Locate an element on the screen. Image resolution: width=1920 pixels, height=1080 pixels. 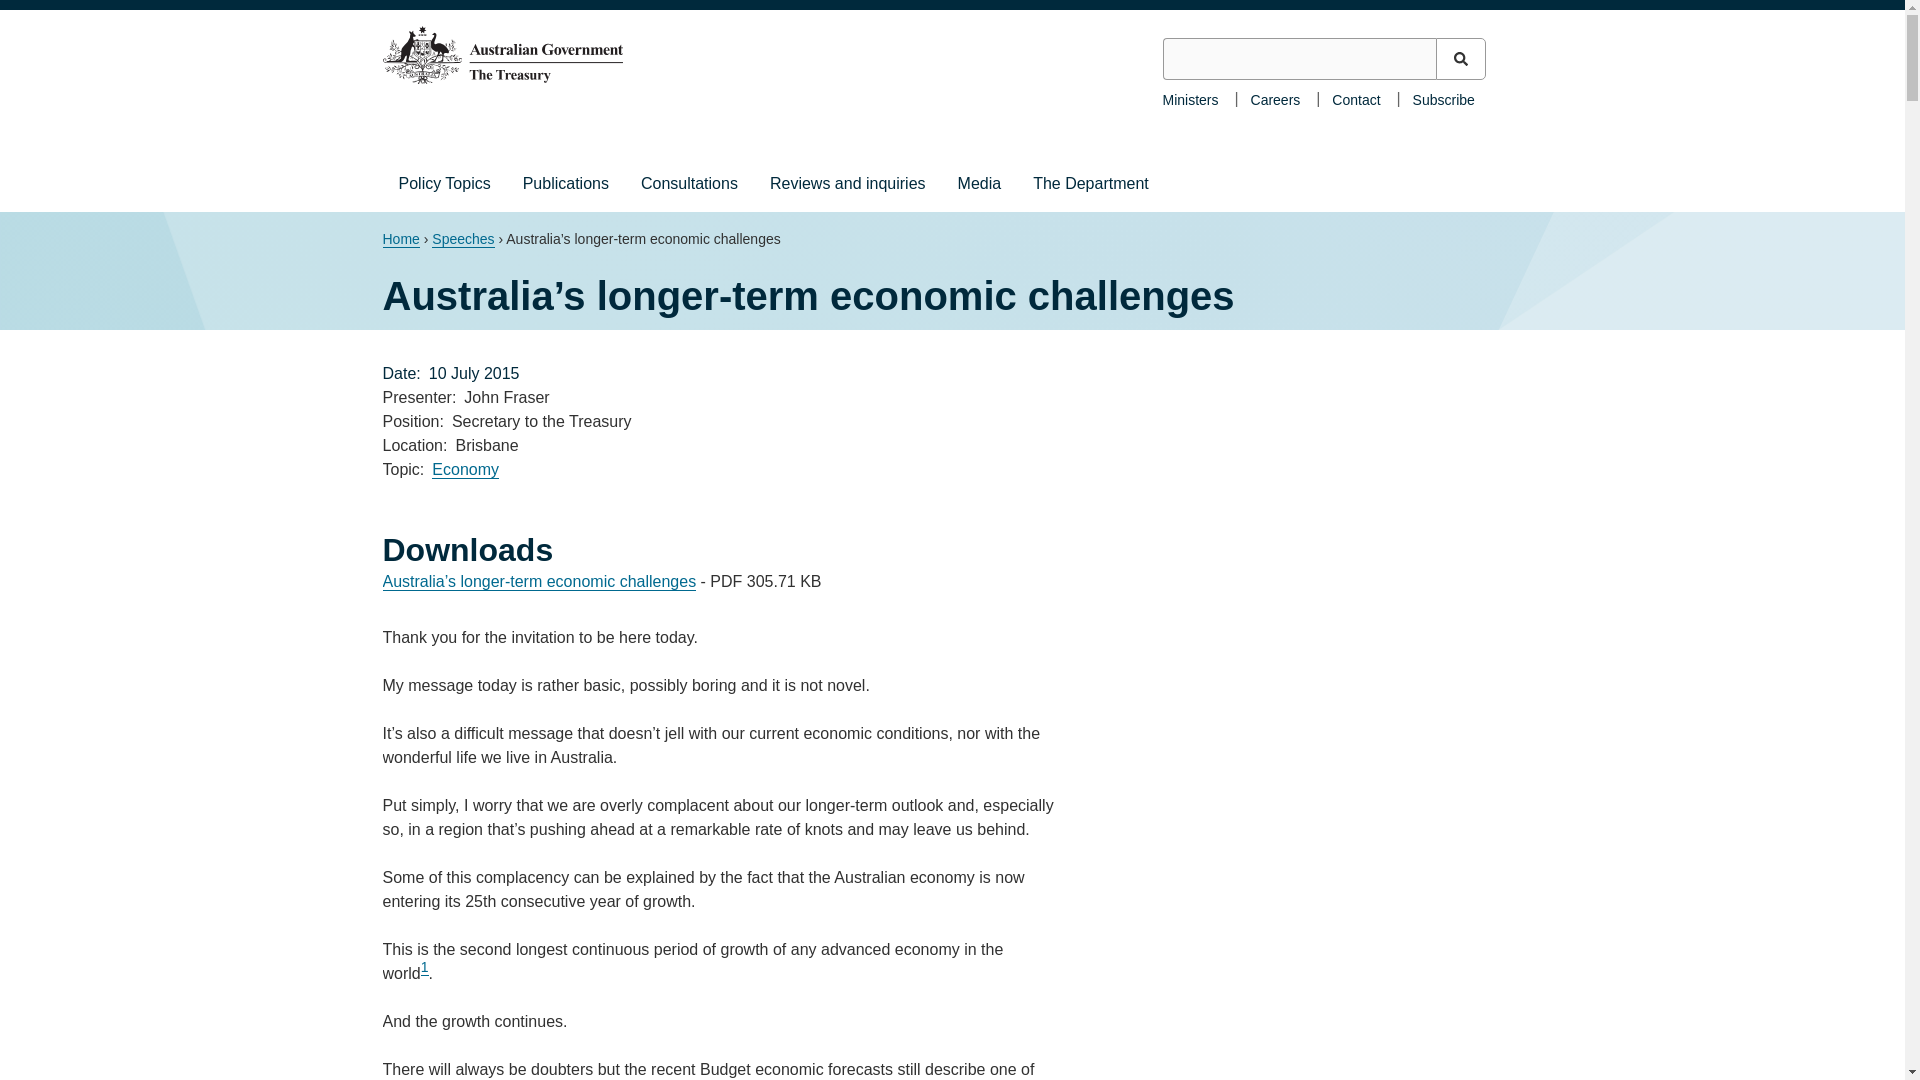
Ministers is located at coordinates (1189, 98).